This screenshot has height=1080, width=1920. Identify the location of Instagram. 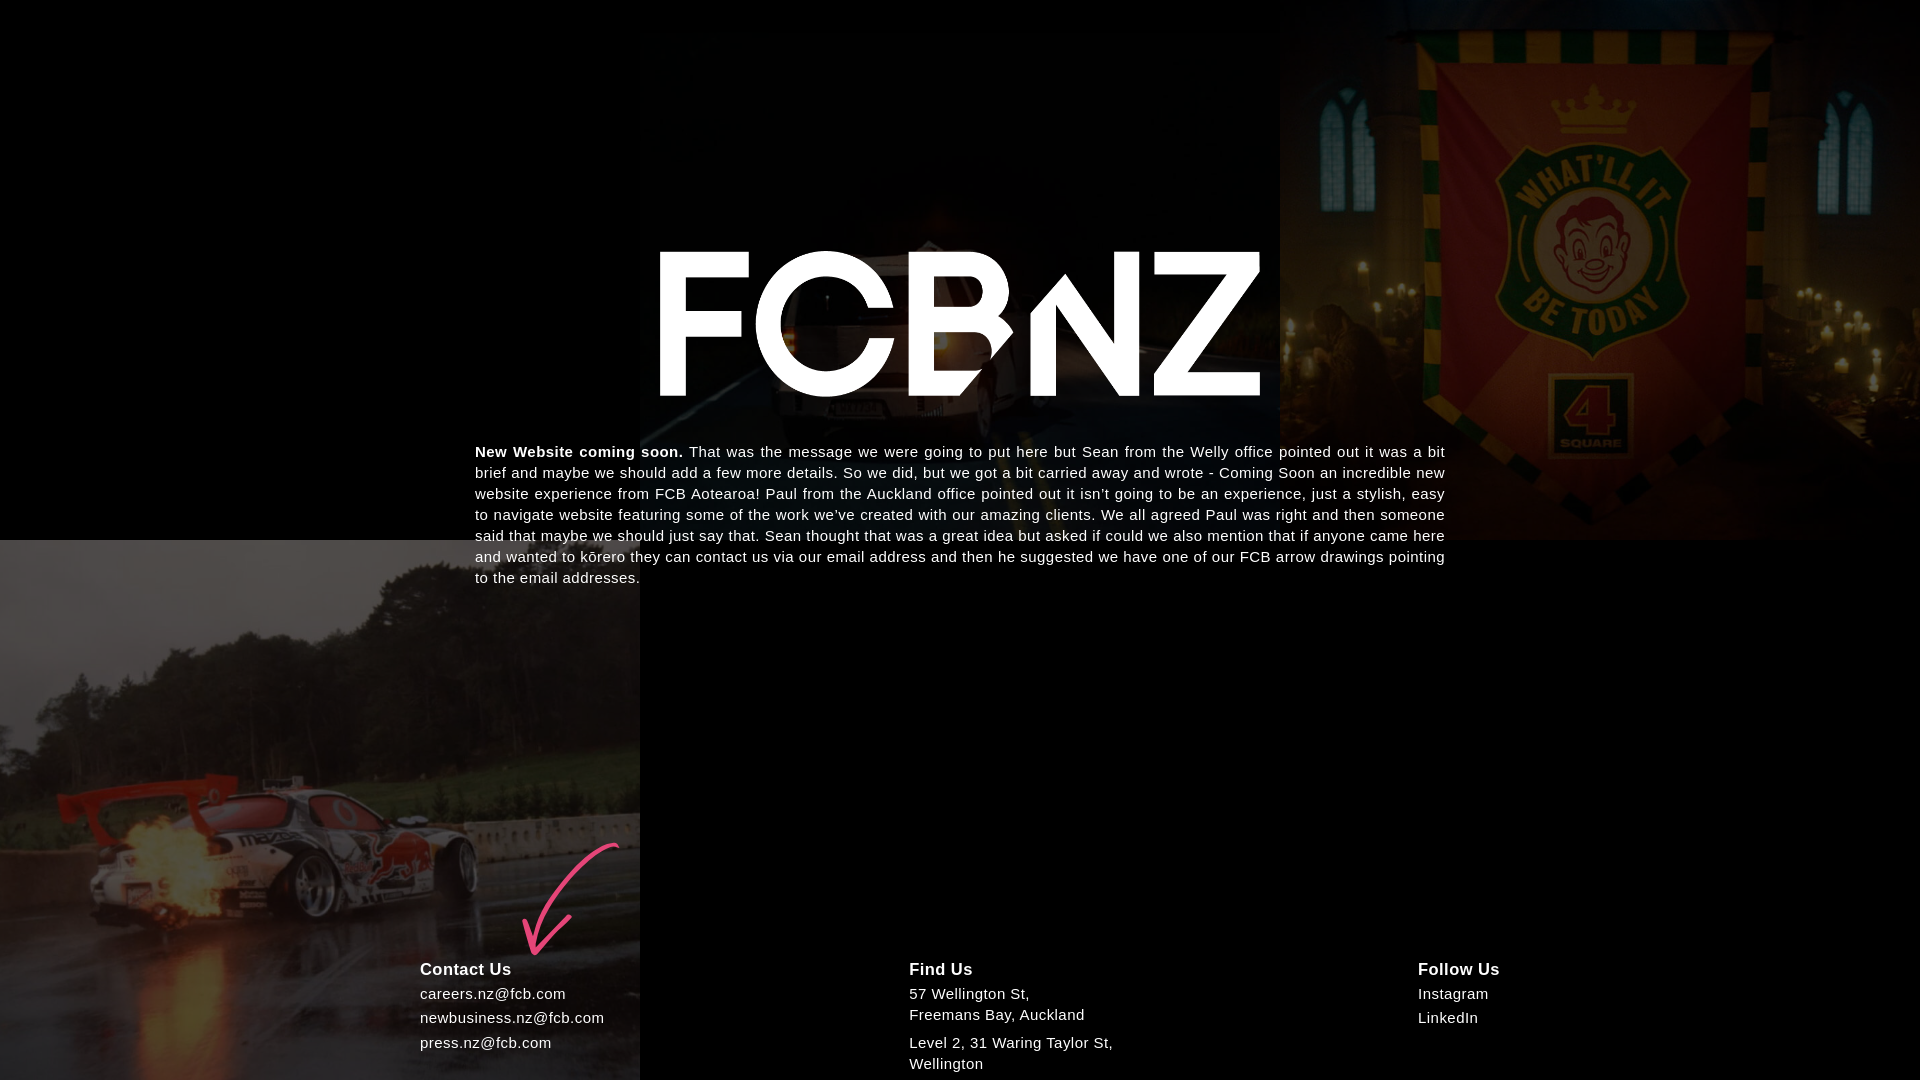
(996, 1003).